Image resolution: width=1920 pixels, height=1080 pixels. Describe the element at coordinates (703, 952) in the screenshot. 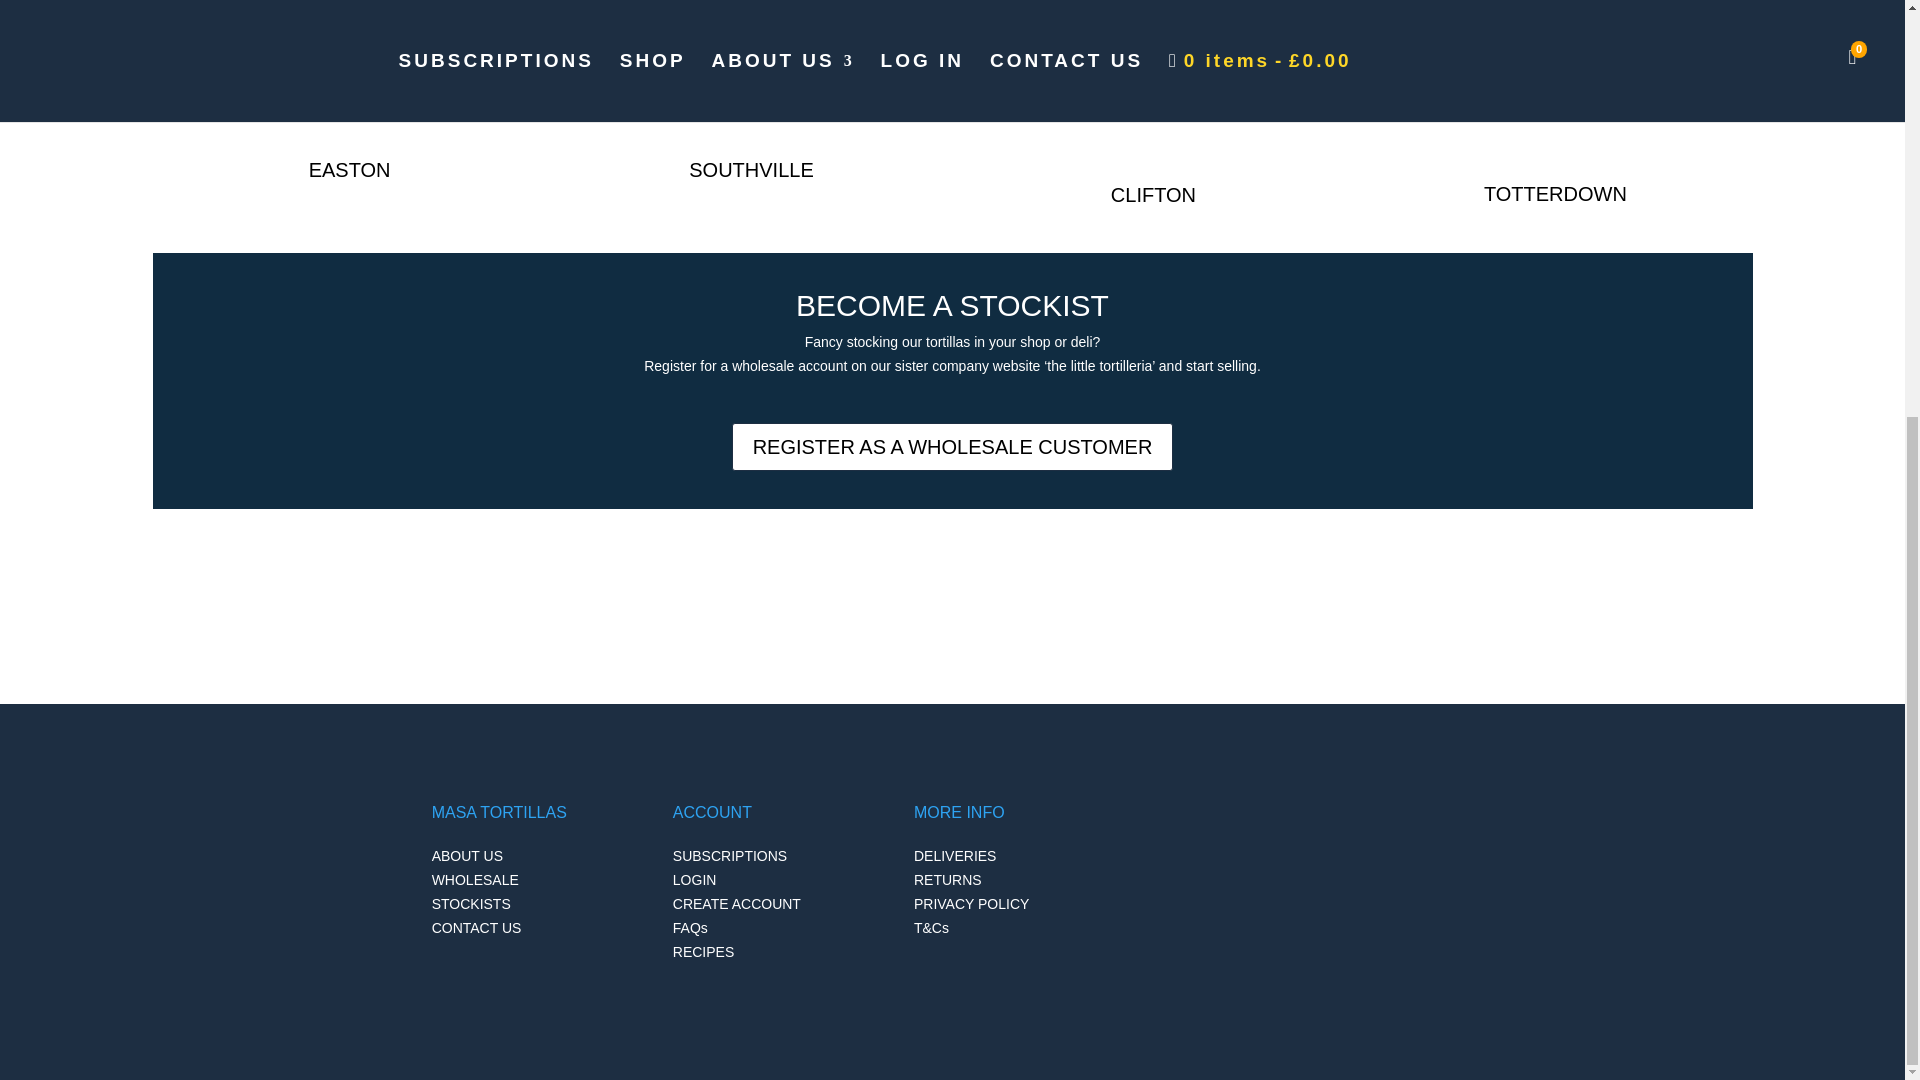

I see `RECIPES` at that location.